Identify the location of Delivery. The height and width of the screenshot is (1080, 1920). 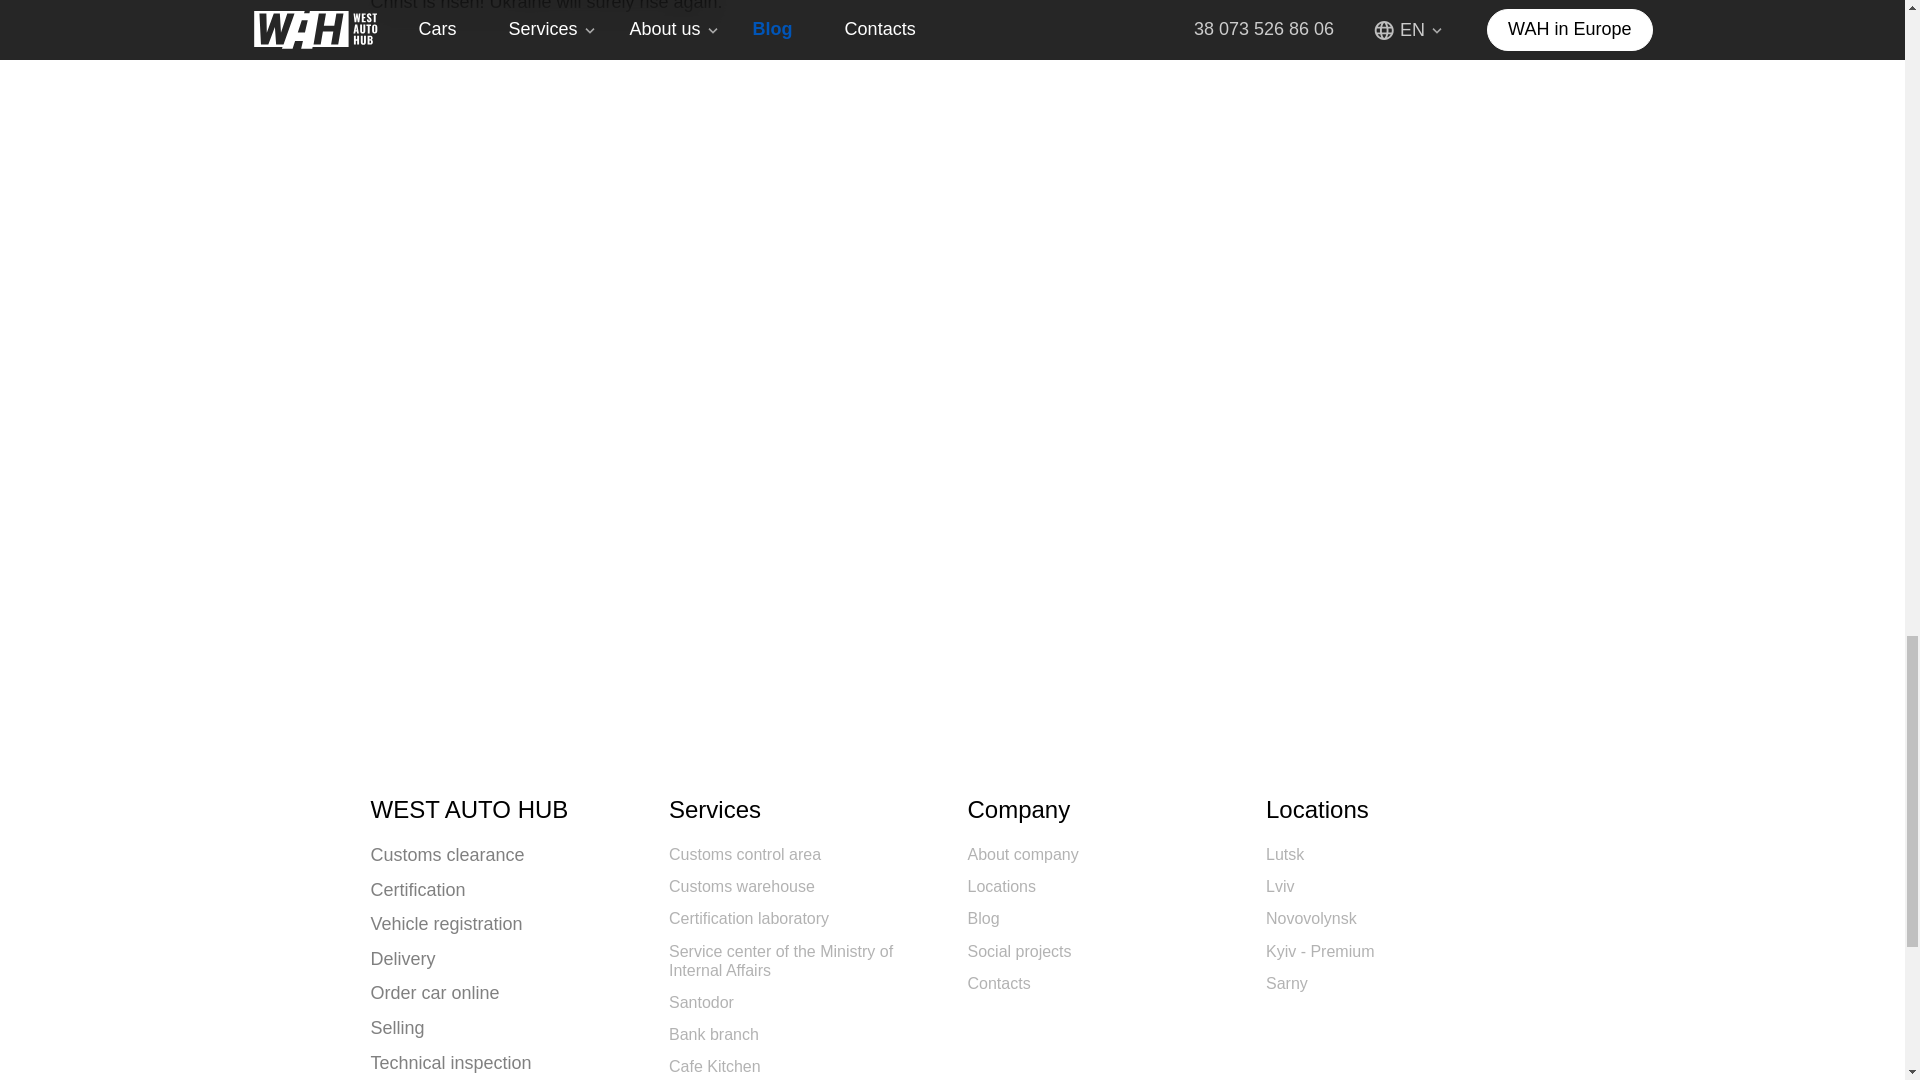
(404, 960).